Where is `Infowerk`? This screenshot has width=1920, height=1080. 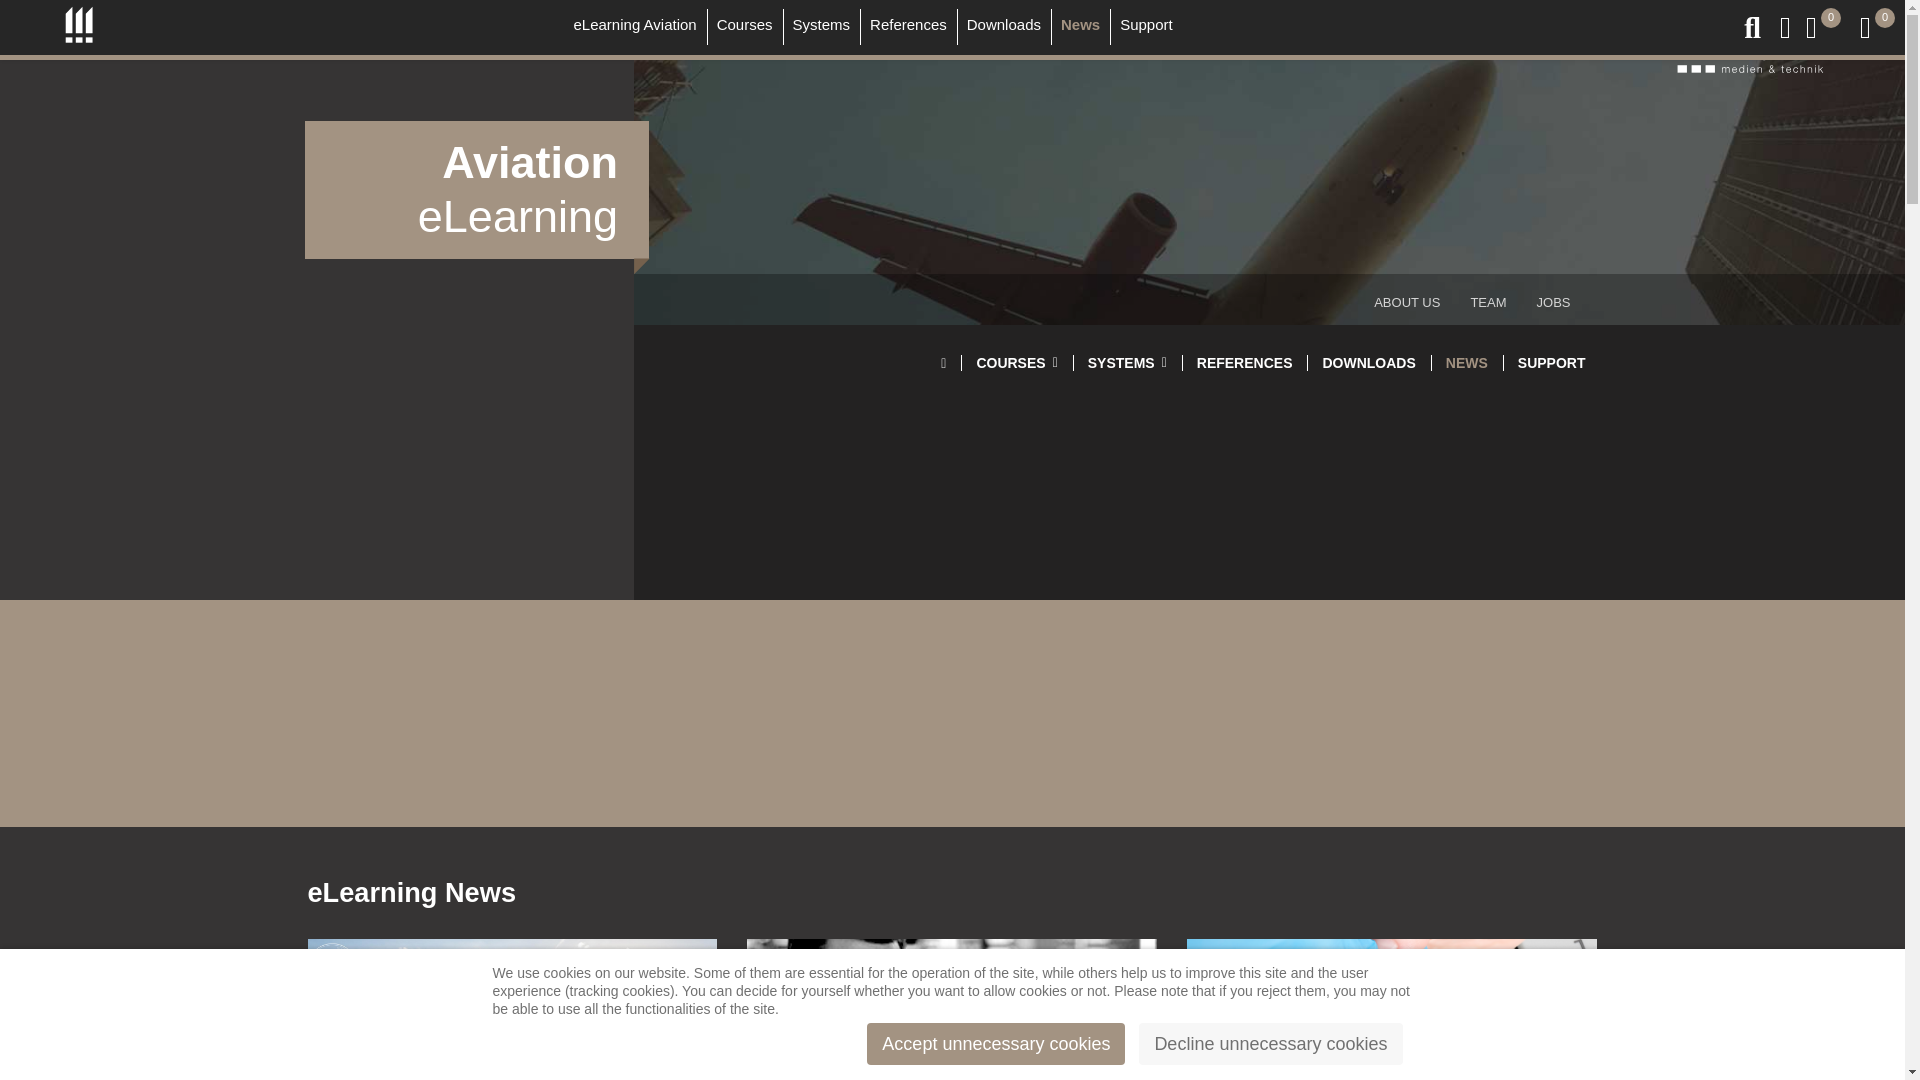 Infowerk is located at coordinates (78, 24).